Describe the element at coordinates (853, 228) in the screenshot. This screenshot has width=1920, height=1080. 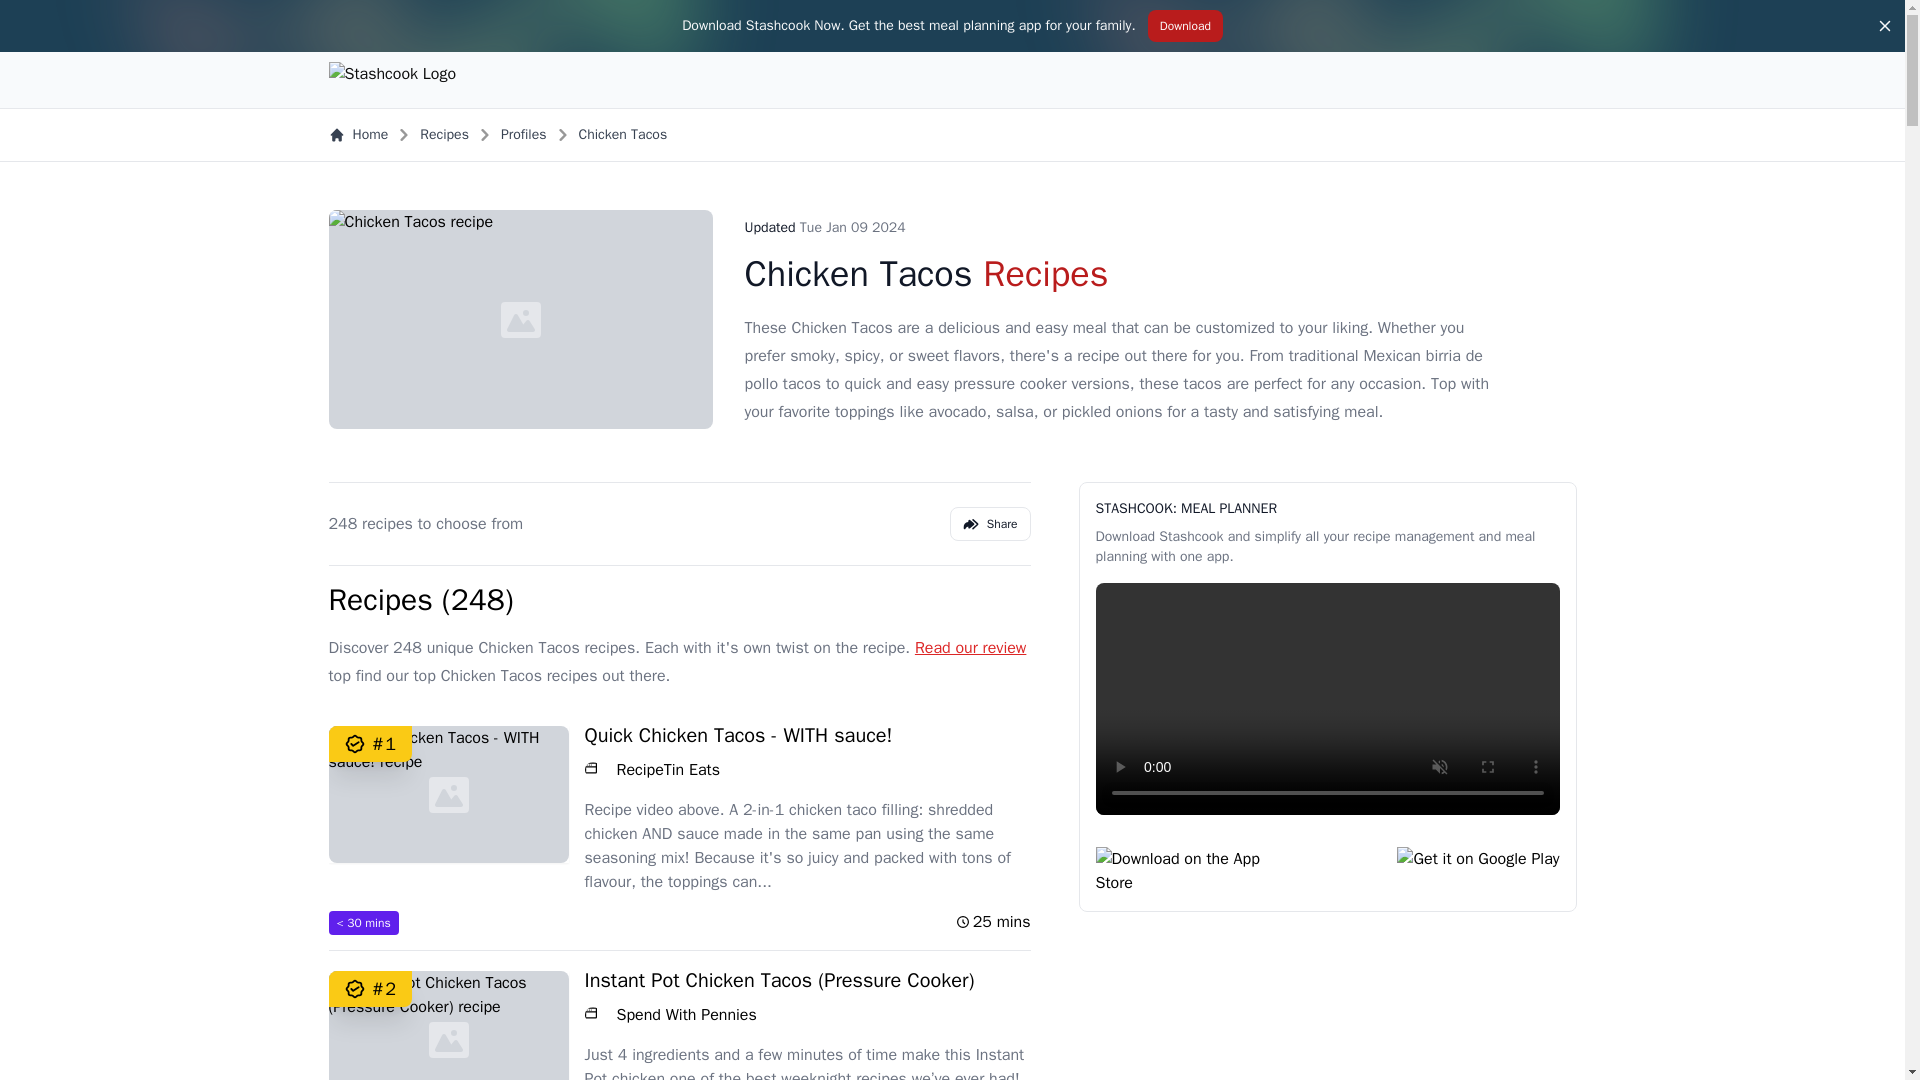
I see `Tue Jan 09 2024` at that location.